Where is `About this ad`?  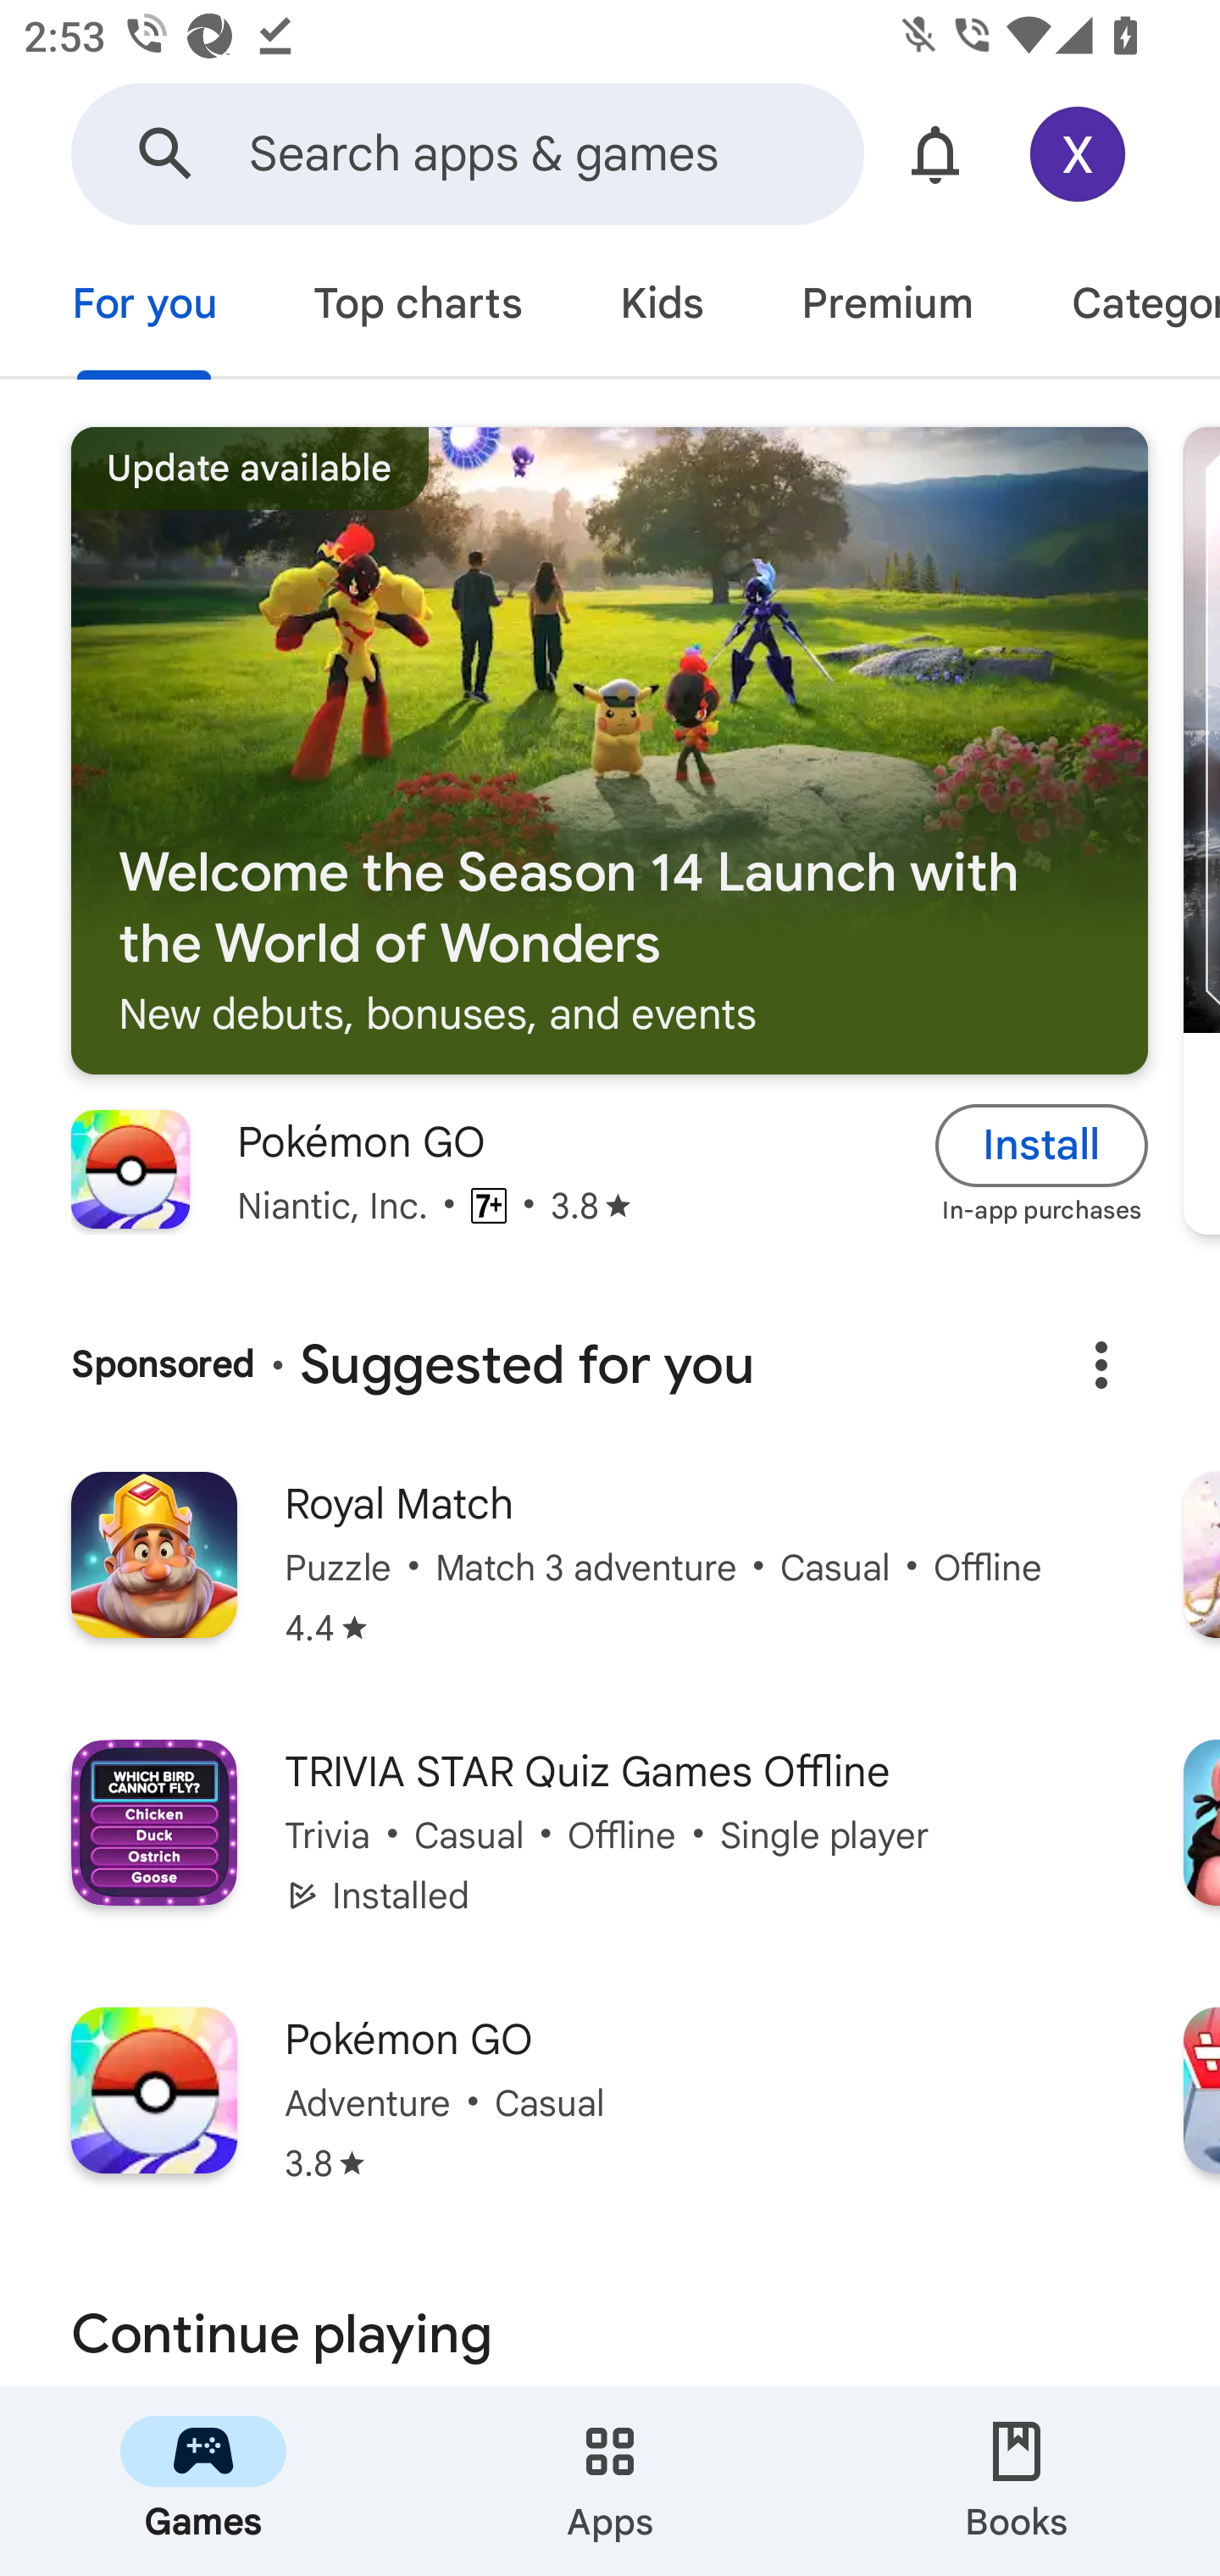
About this ad is located at coordinates (1101, 1365).